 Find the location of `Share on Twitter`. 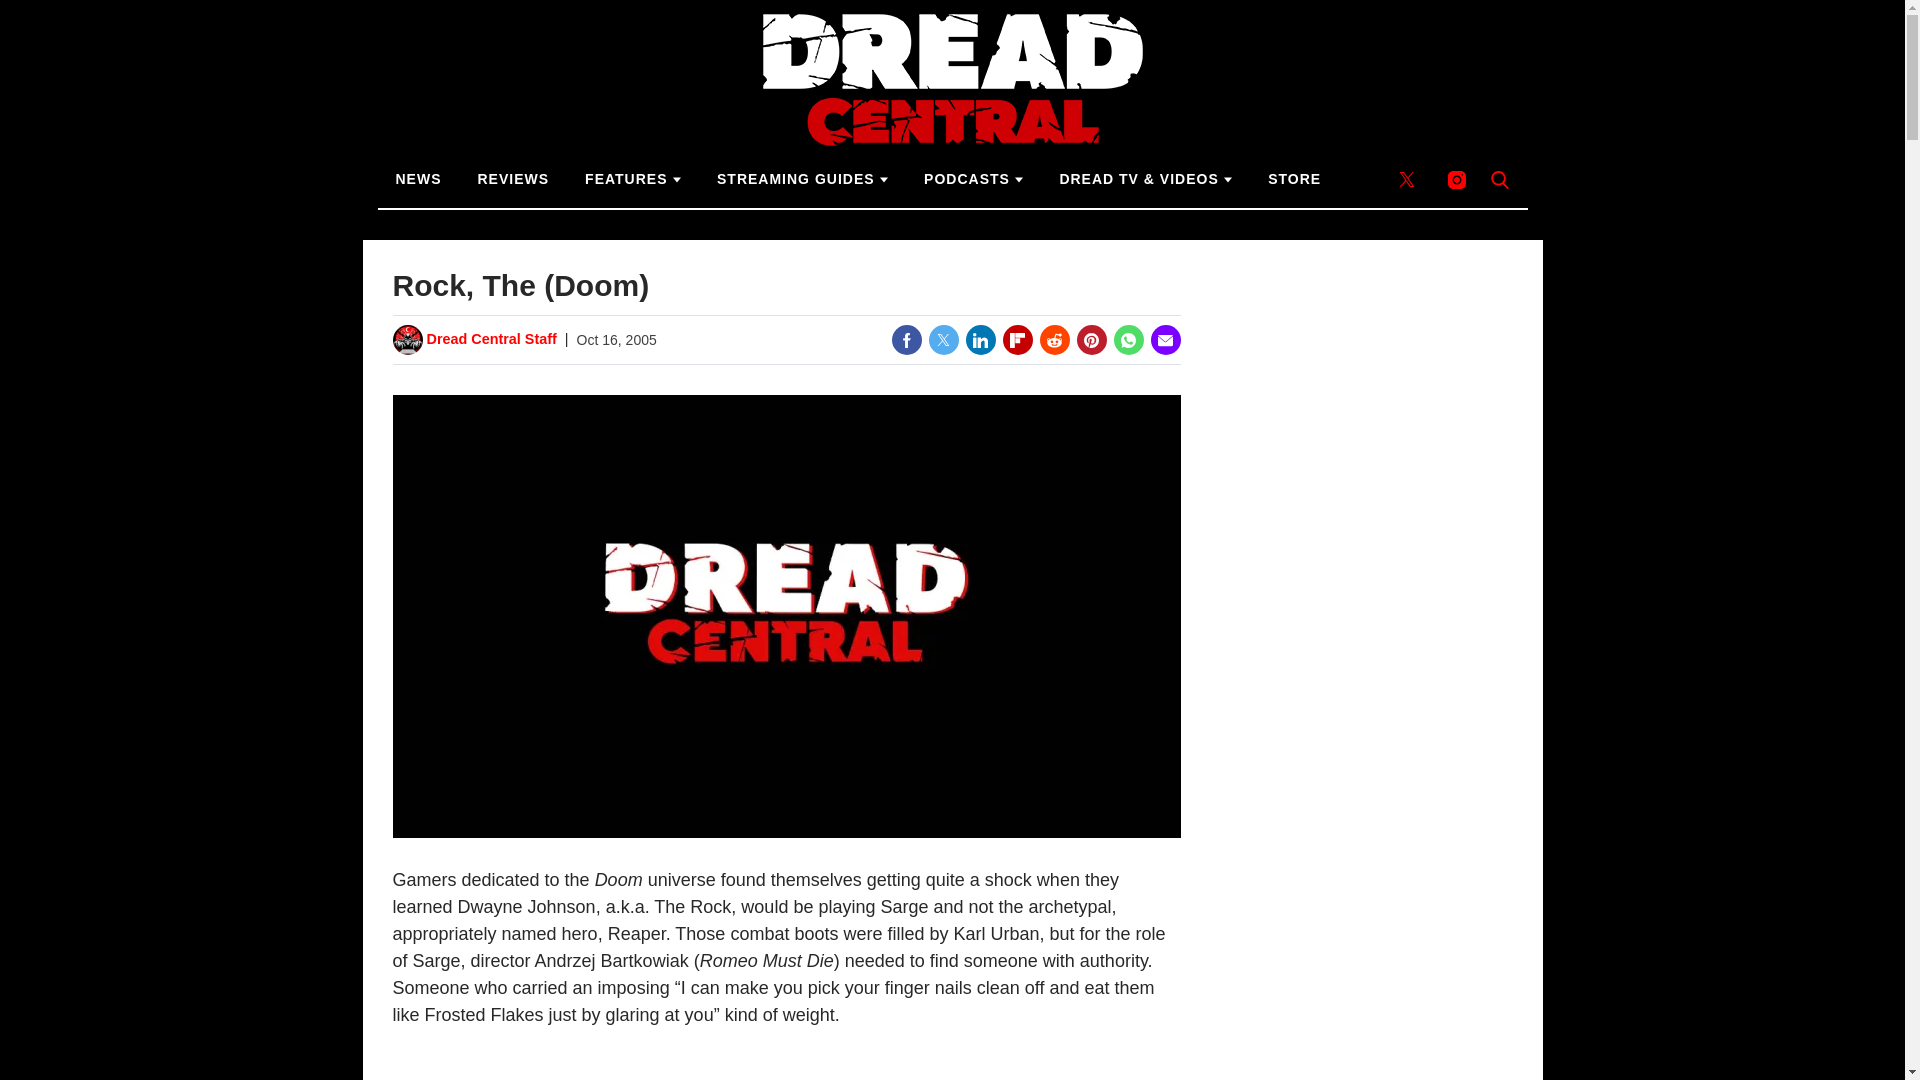

Share on Twitter is located at coordinates (942, 340).